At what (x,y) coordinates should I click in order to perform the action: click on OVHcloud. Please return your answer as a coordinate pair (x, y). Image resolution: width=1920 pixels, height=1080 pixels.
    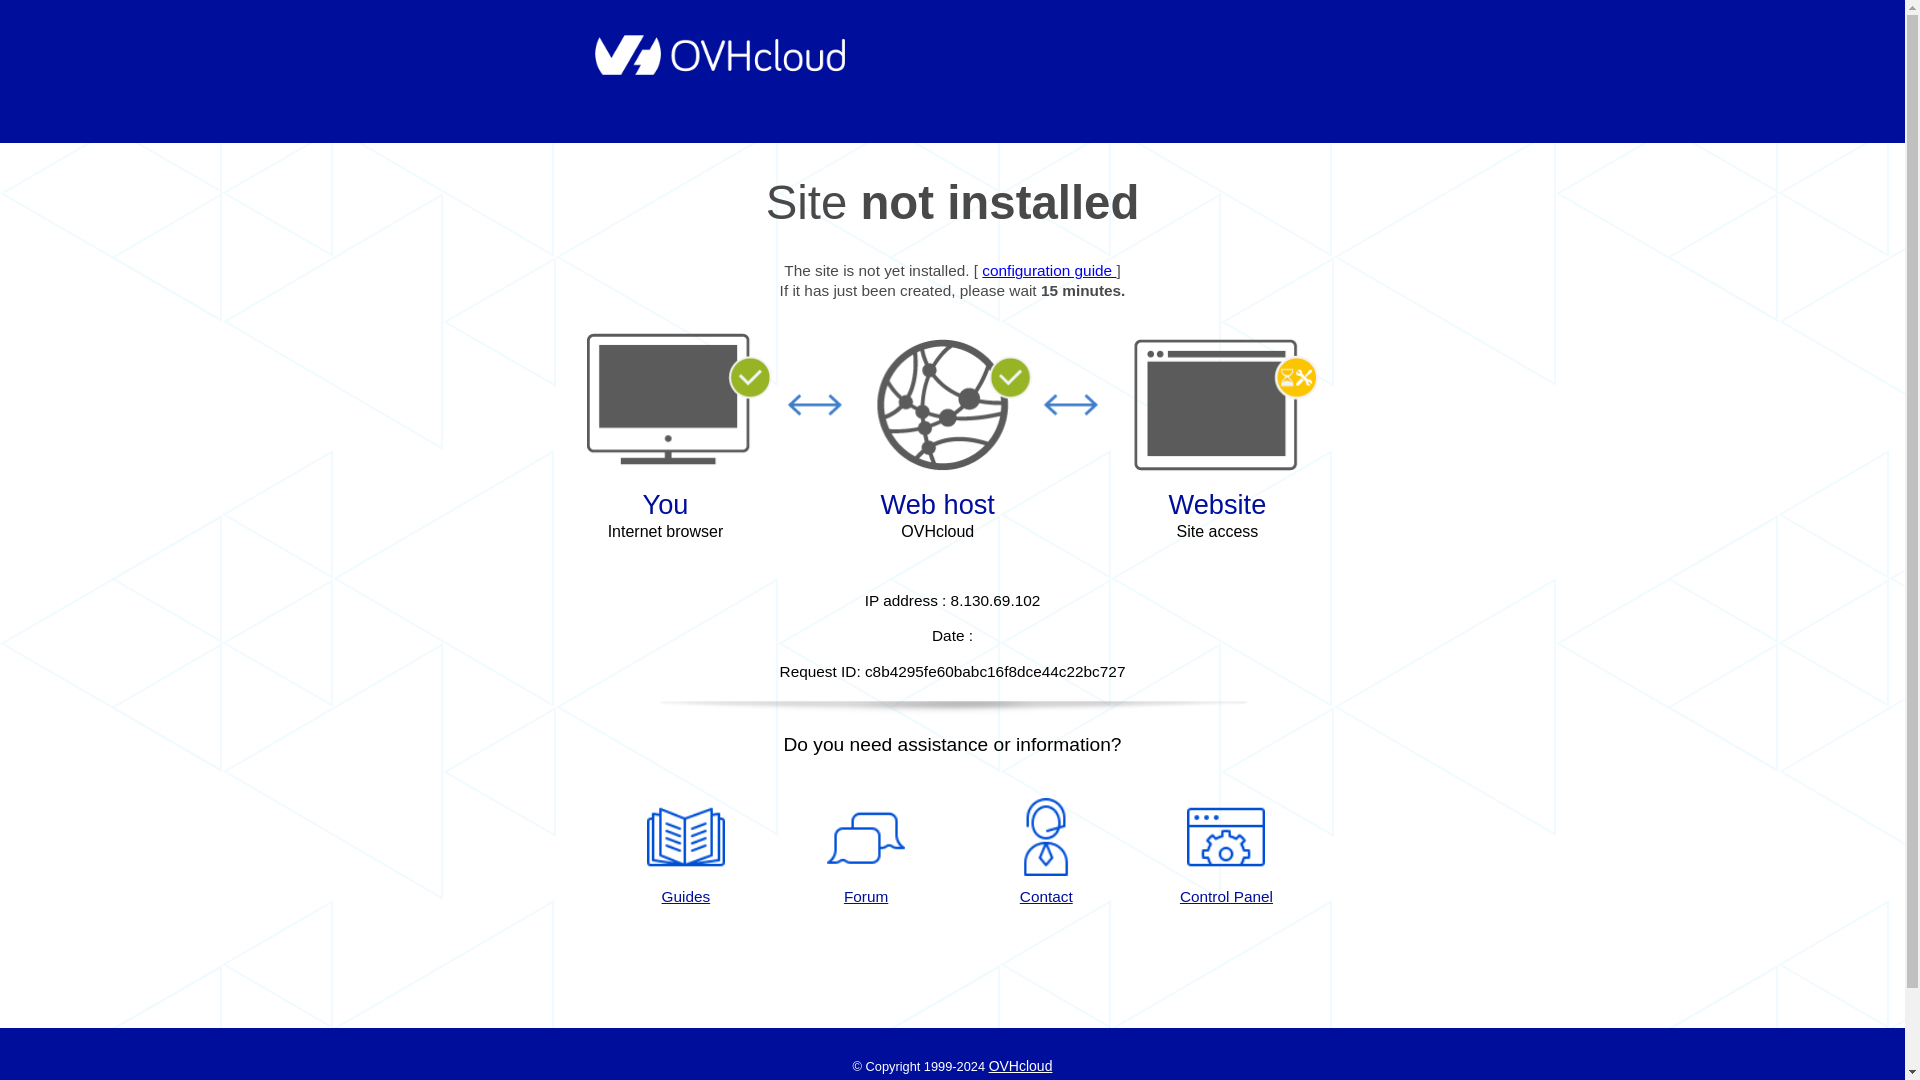
    Looking at the image, I should click on (1020, 1066).